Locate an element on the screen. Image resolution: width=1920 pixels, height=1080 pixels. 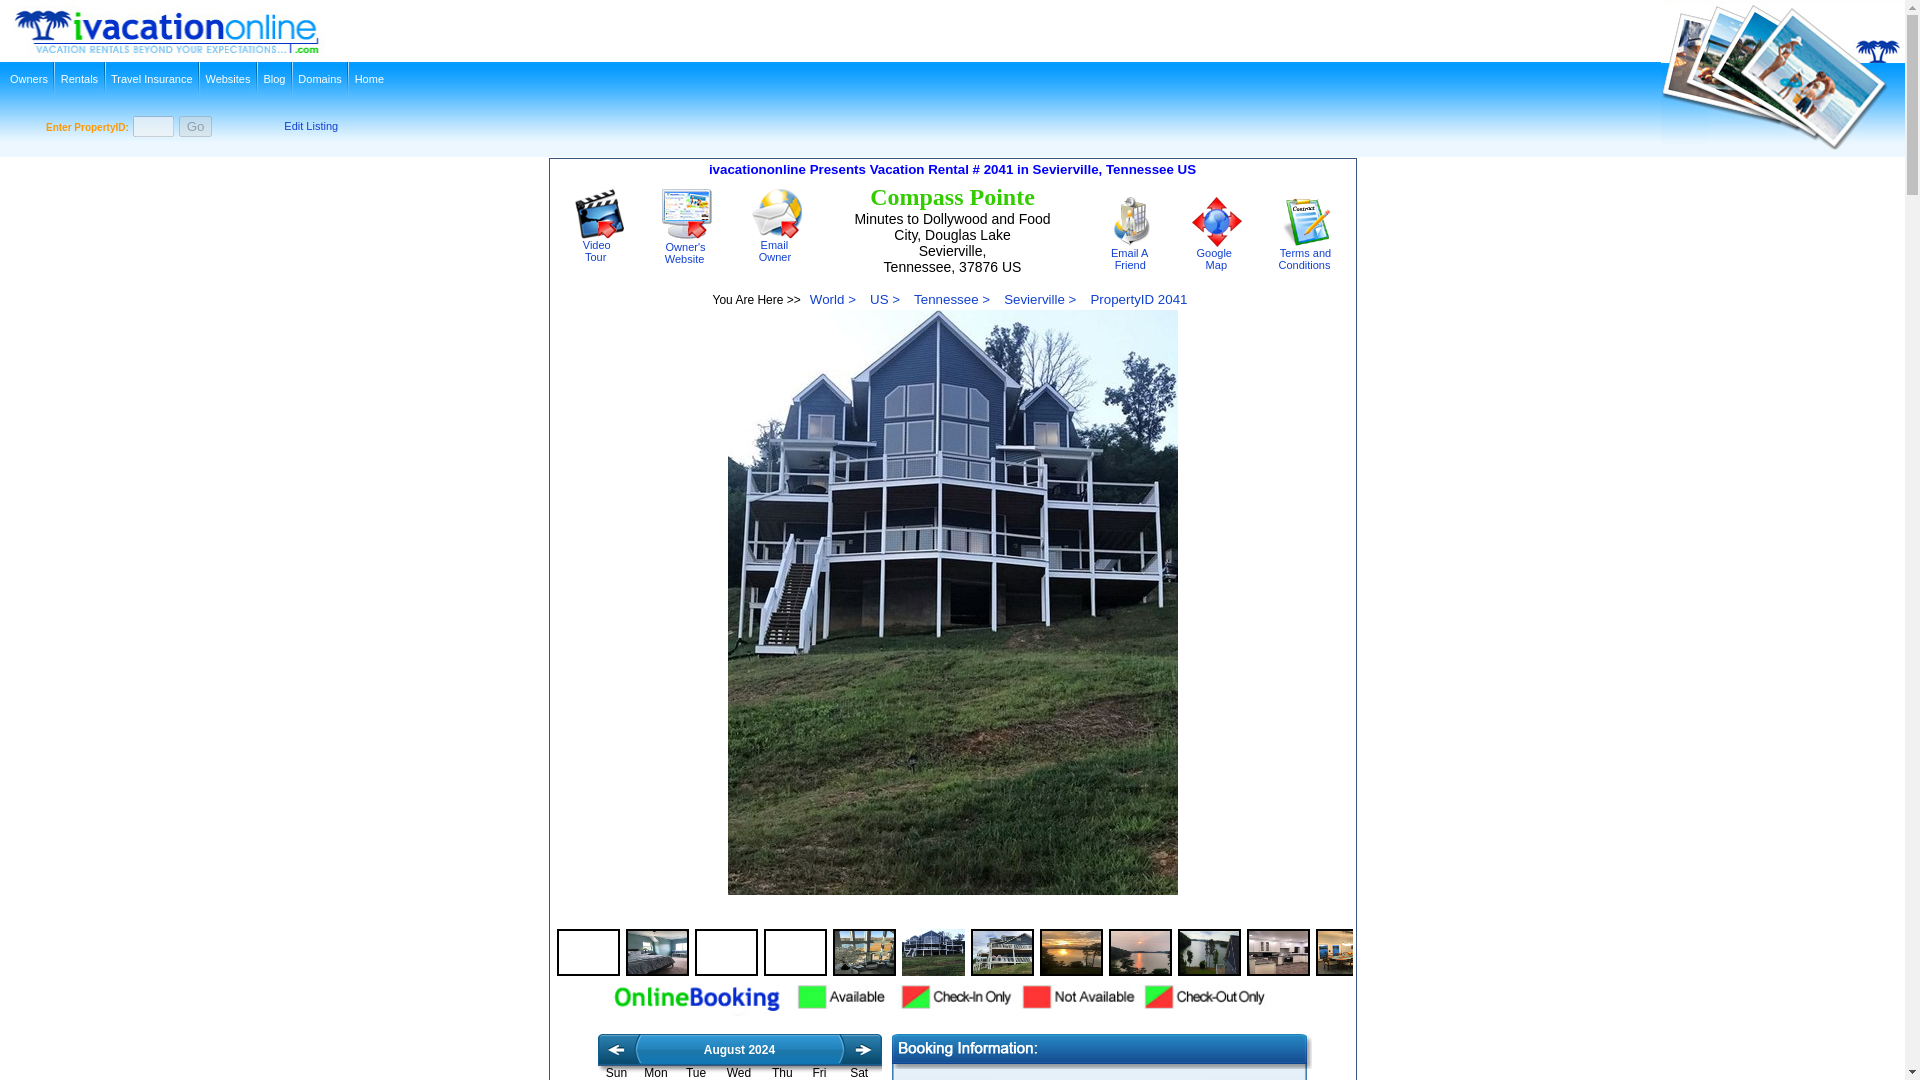
Owners is located at coordinates (599, 214).